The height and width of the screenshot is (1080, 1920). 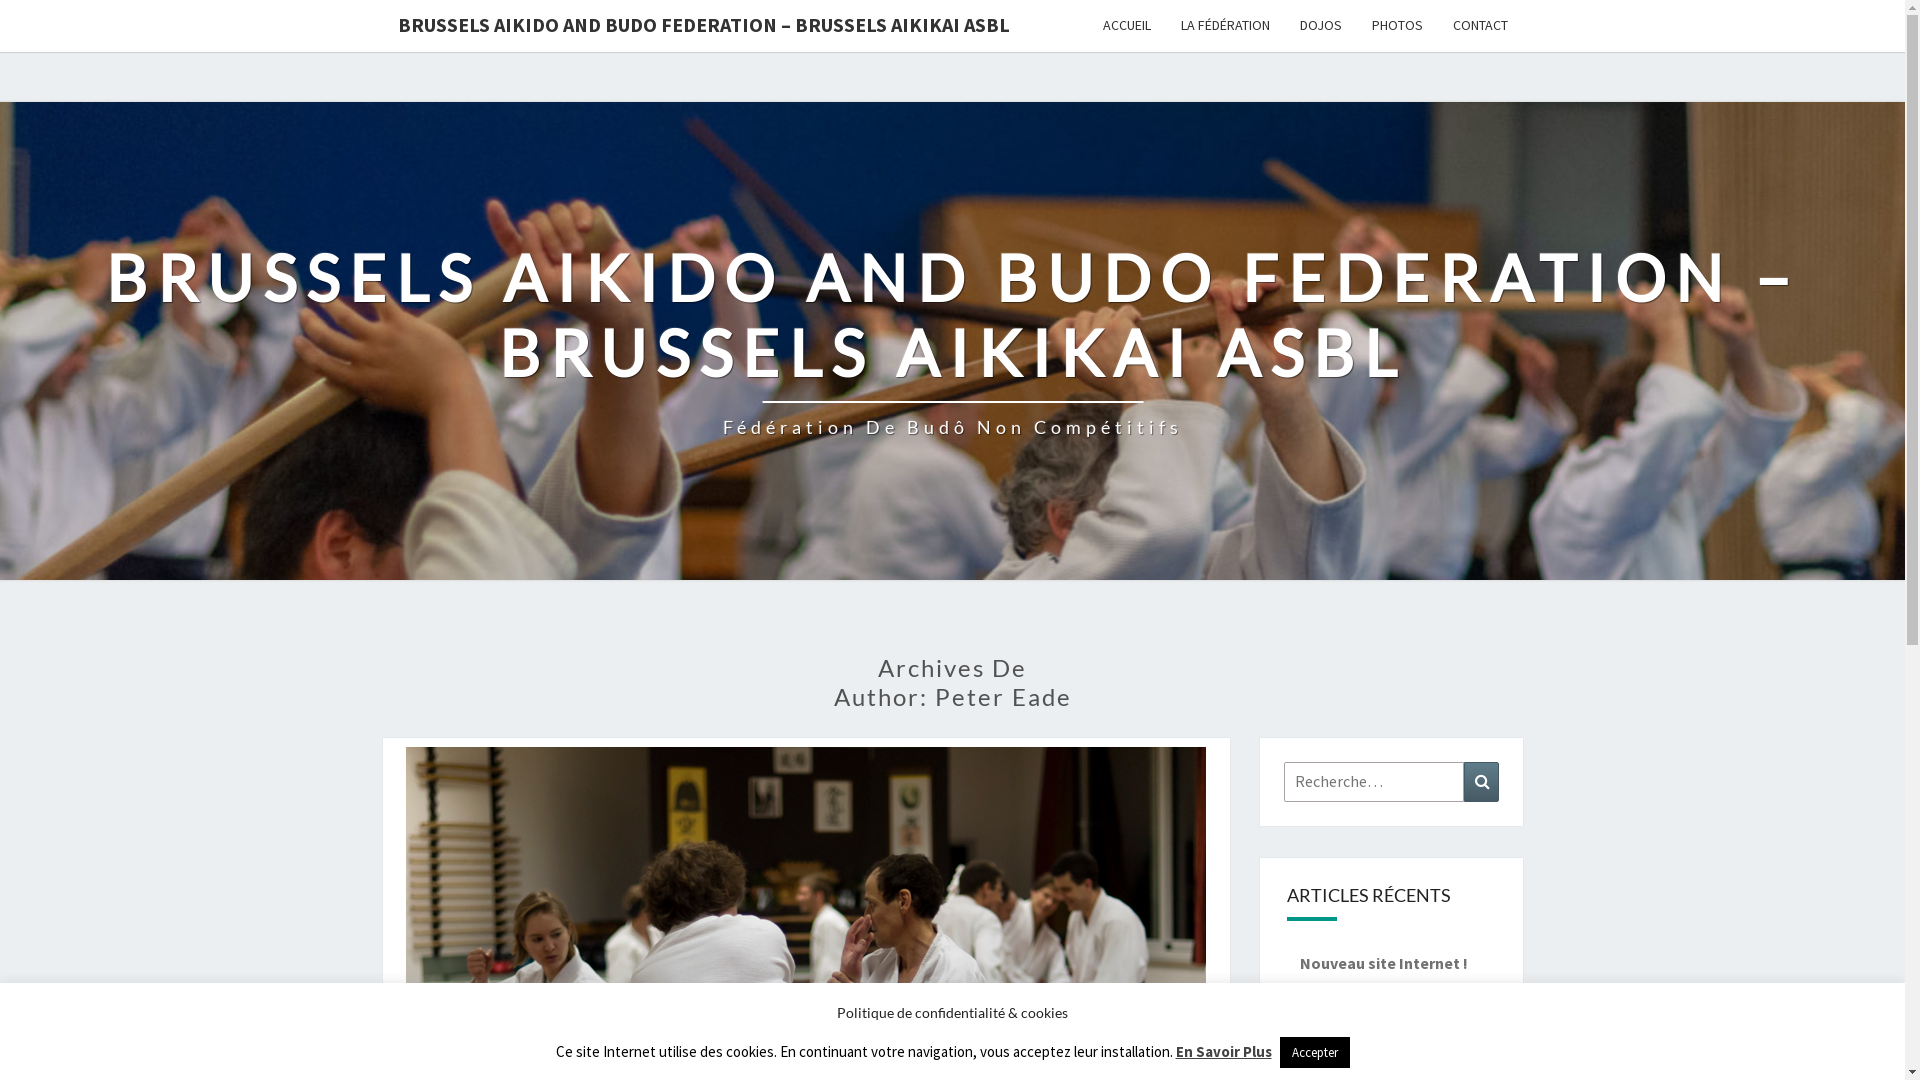 What do you see at coordinates (1127, 26) in the screenshot?
I see `ACCUEIL` at bounding box center [1127, 26].